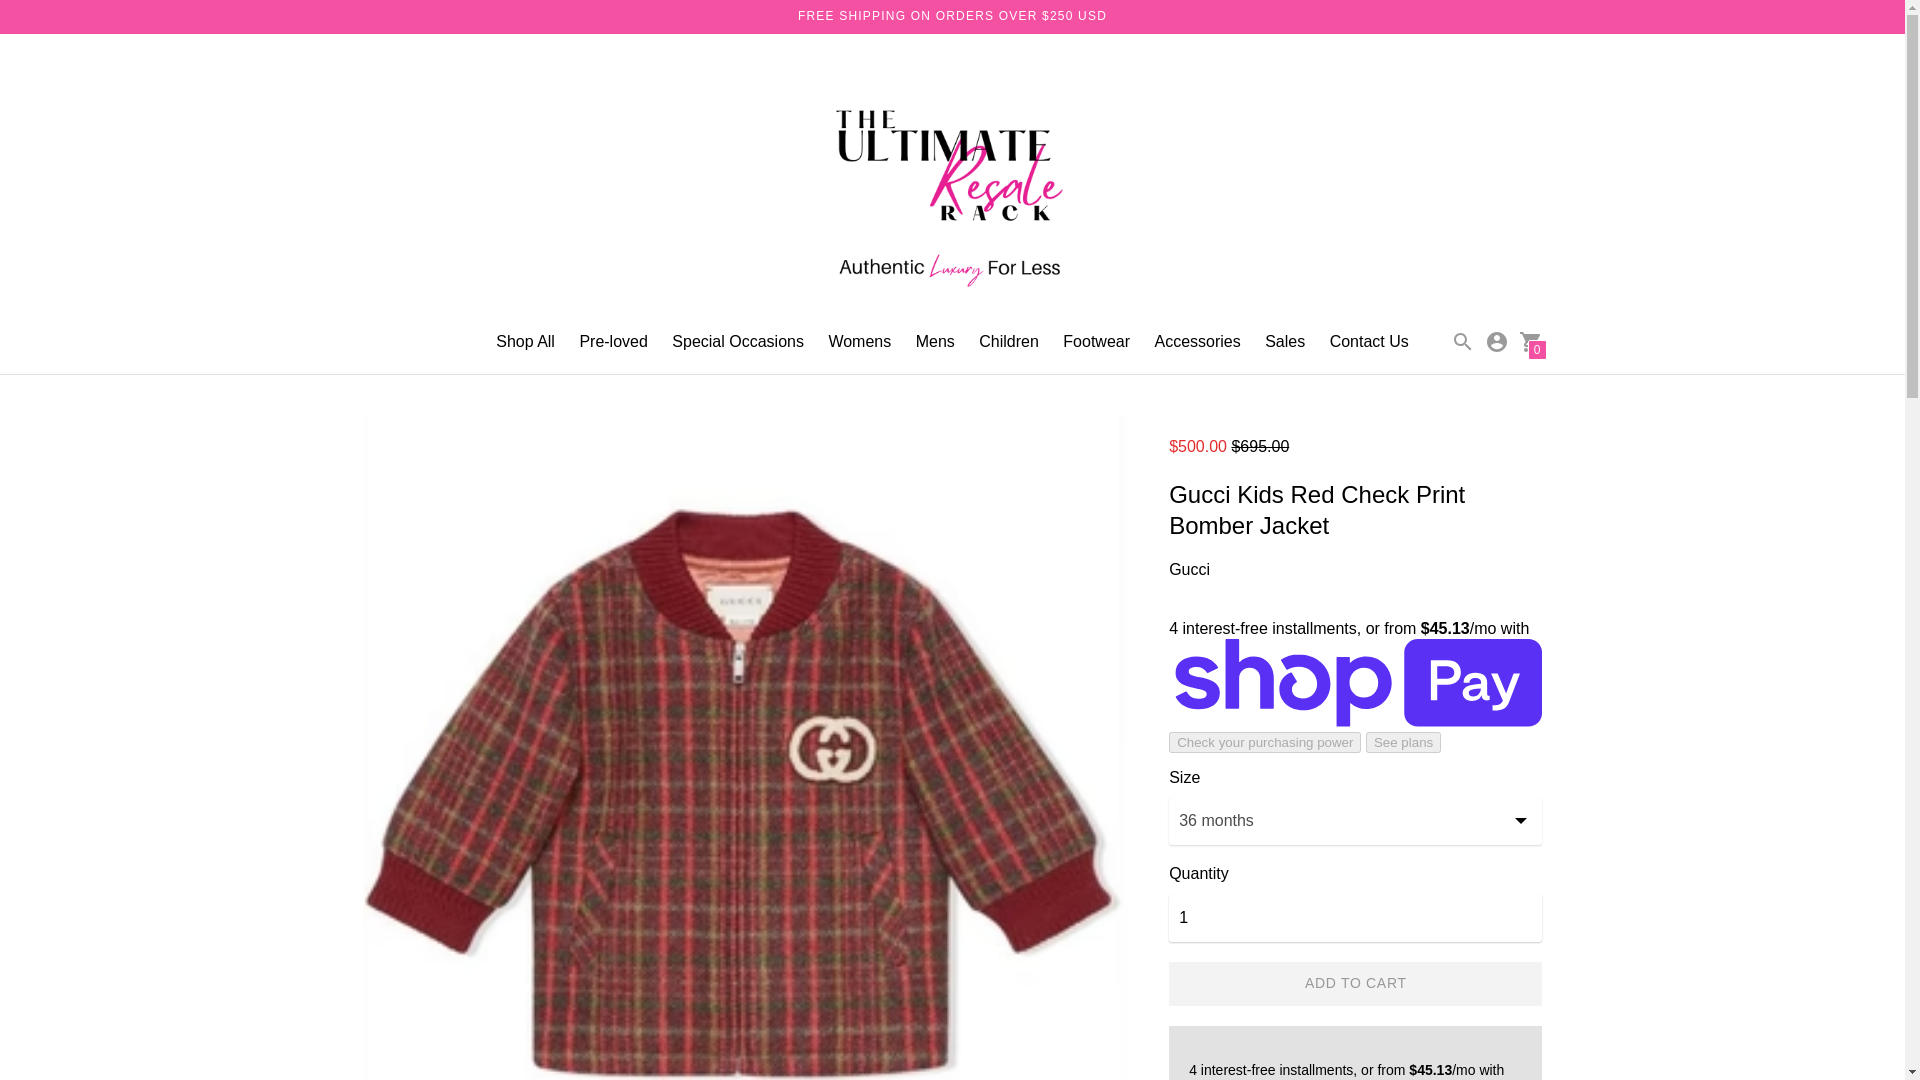  Describe the element at coordinates (1096, 340) in the screenshot. I see `Footwear` at that location.